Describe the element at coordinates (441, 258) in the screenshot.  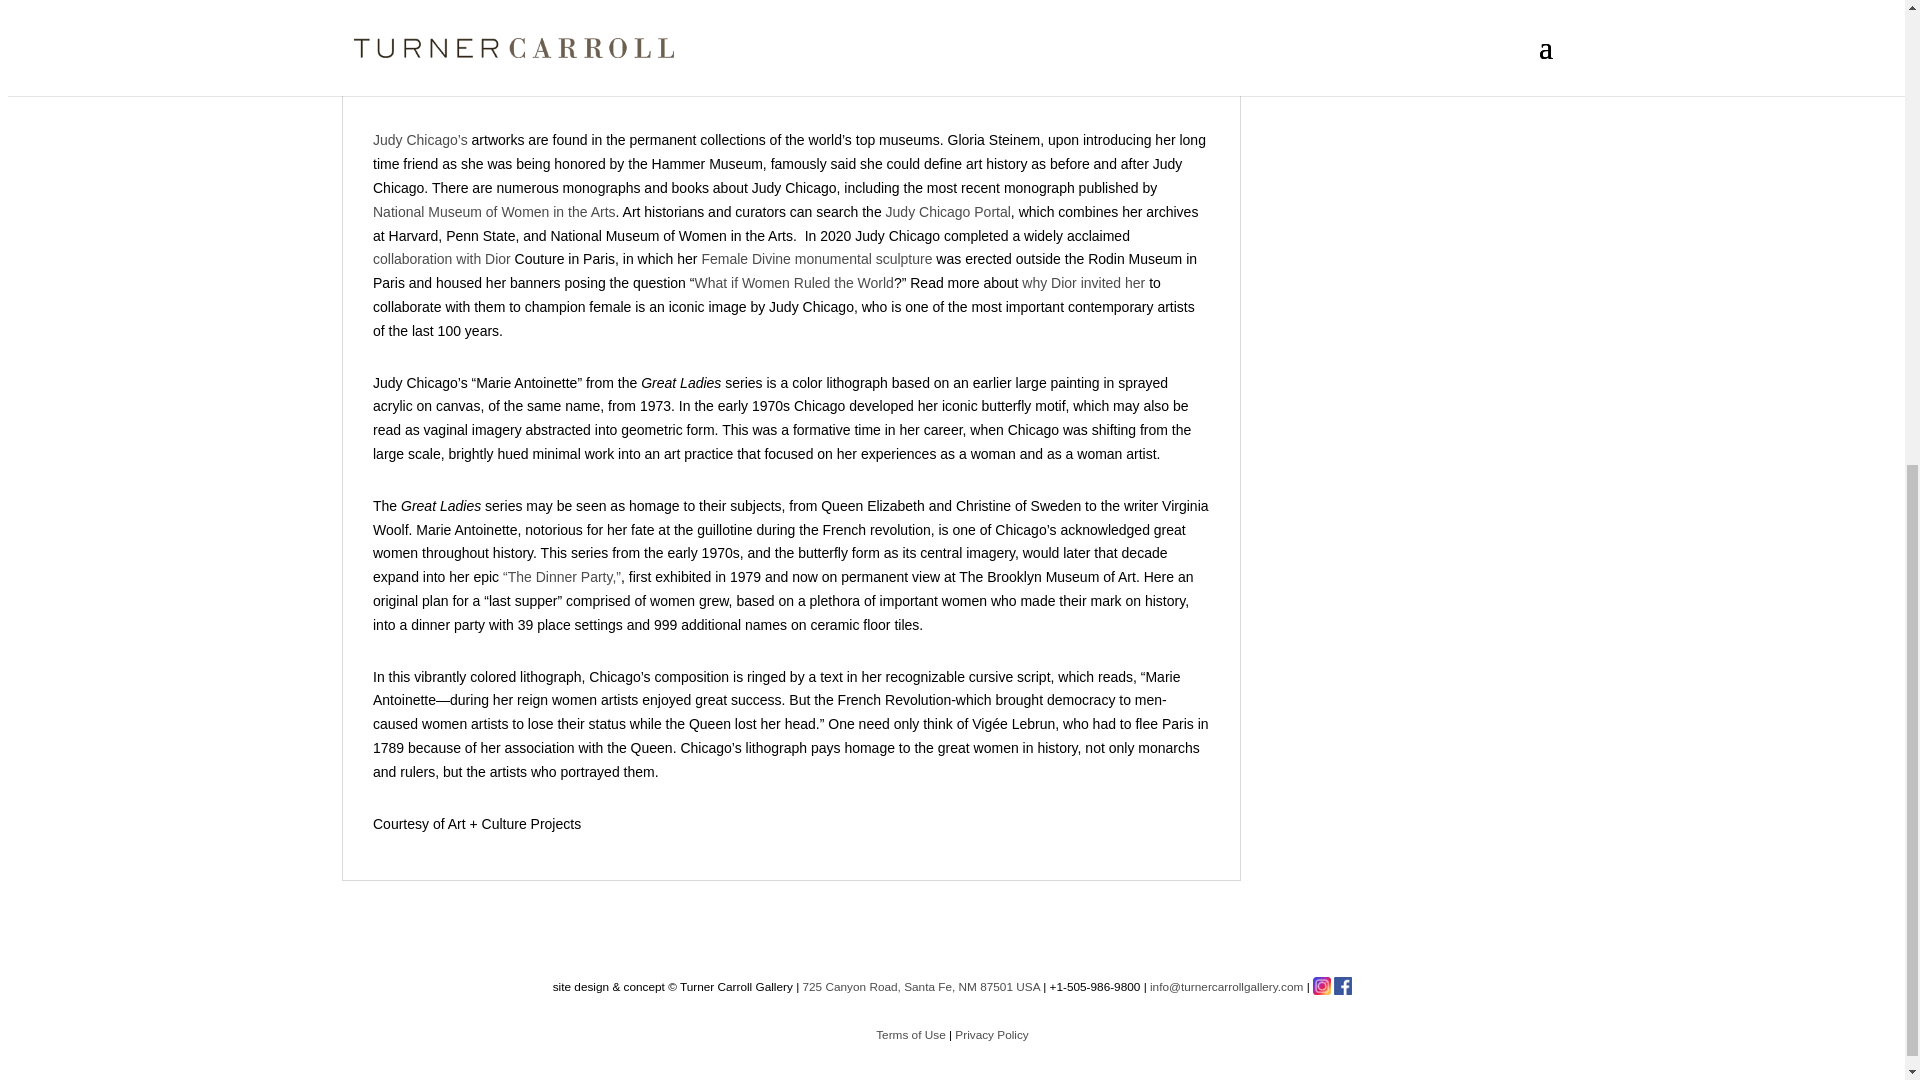
I see `collaboration with Dior` at that location.